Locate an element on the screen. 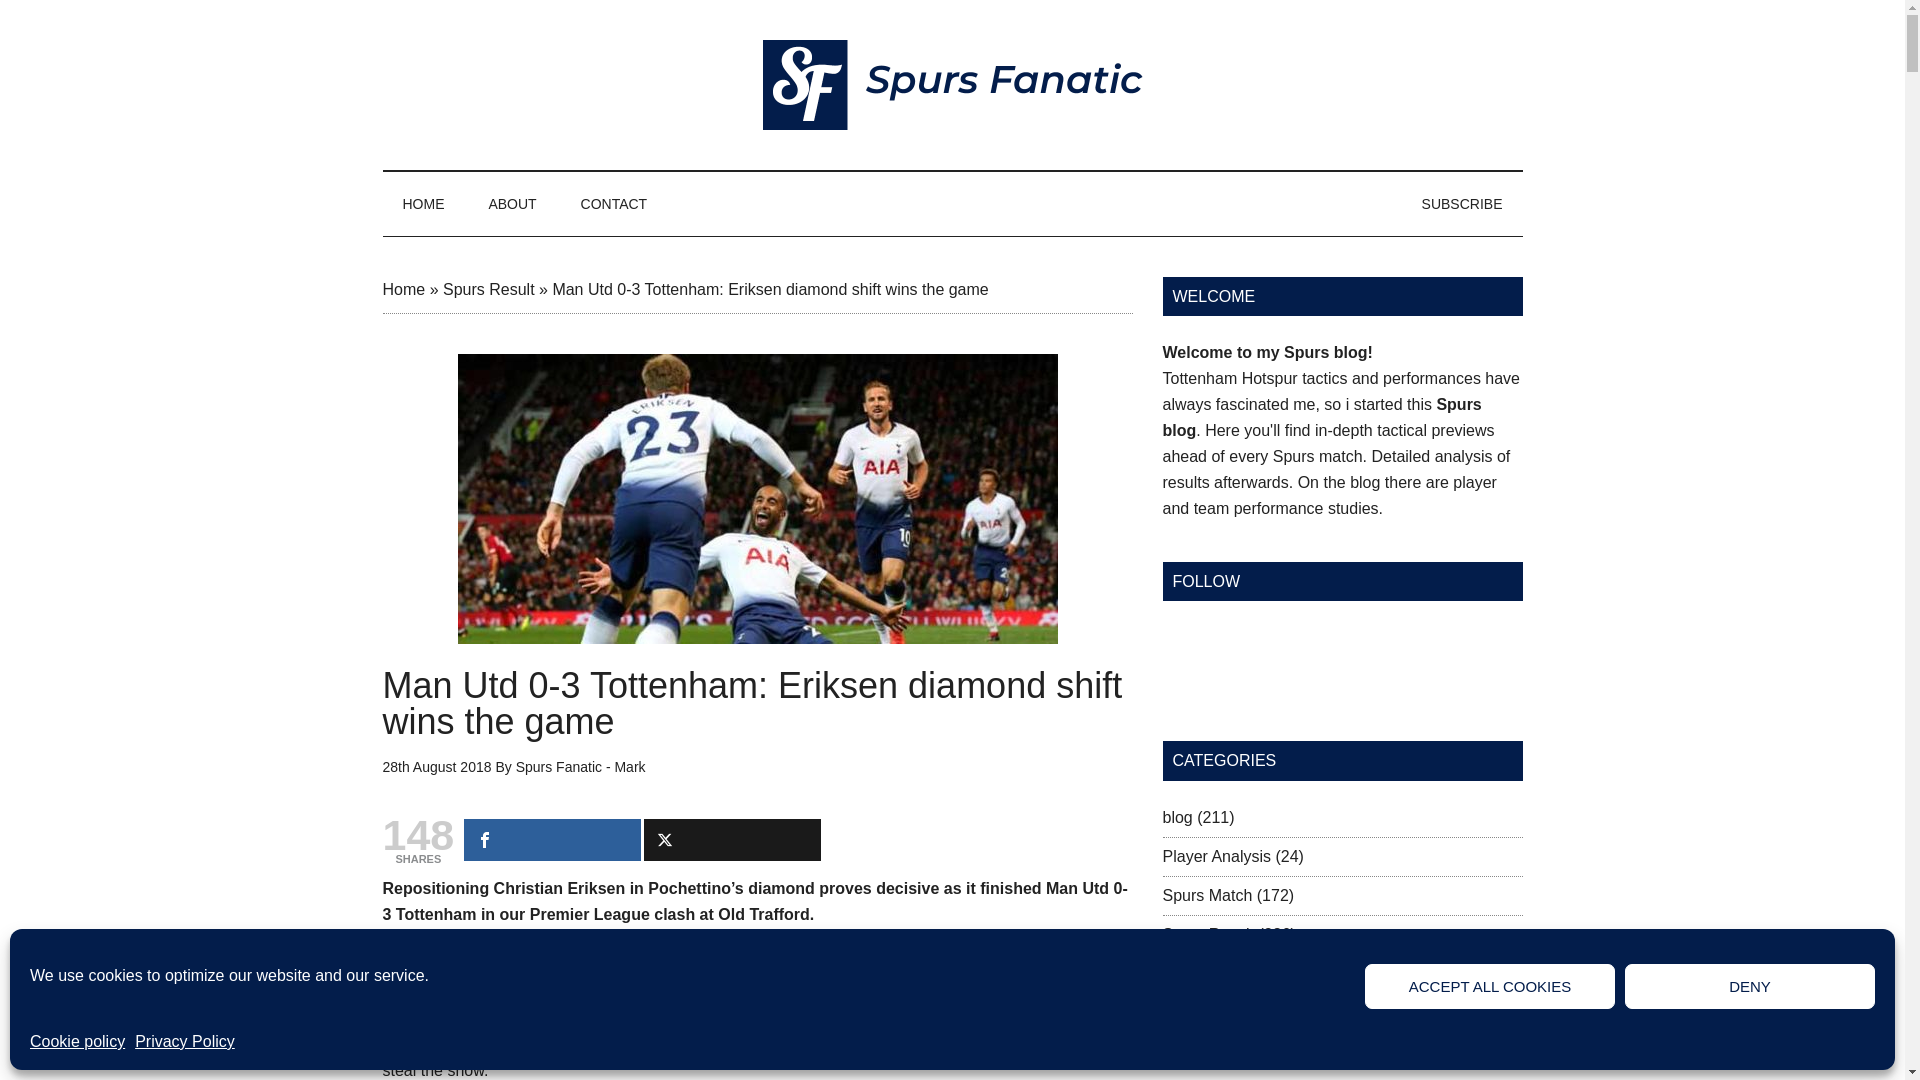  Spurs Fanatic - Mark is located at coordinates (580, 767).